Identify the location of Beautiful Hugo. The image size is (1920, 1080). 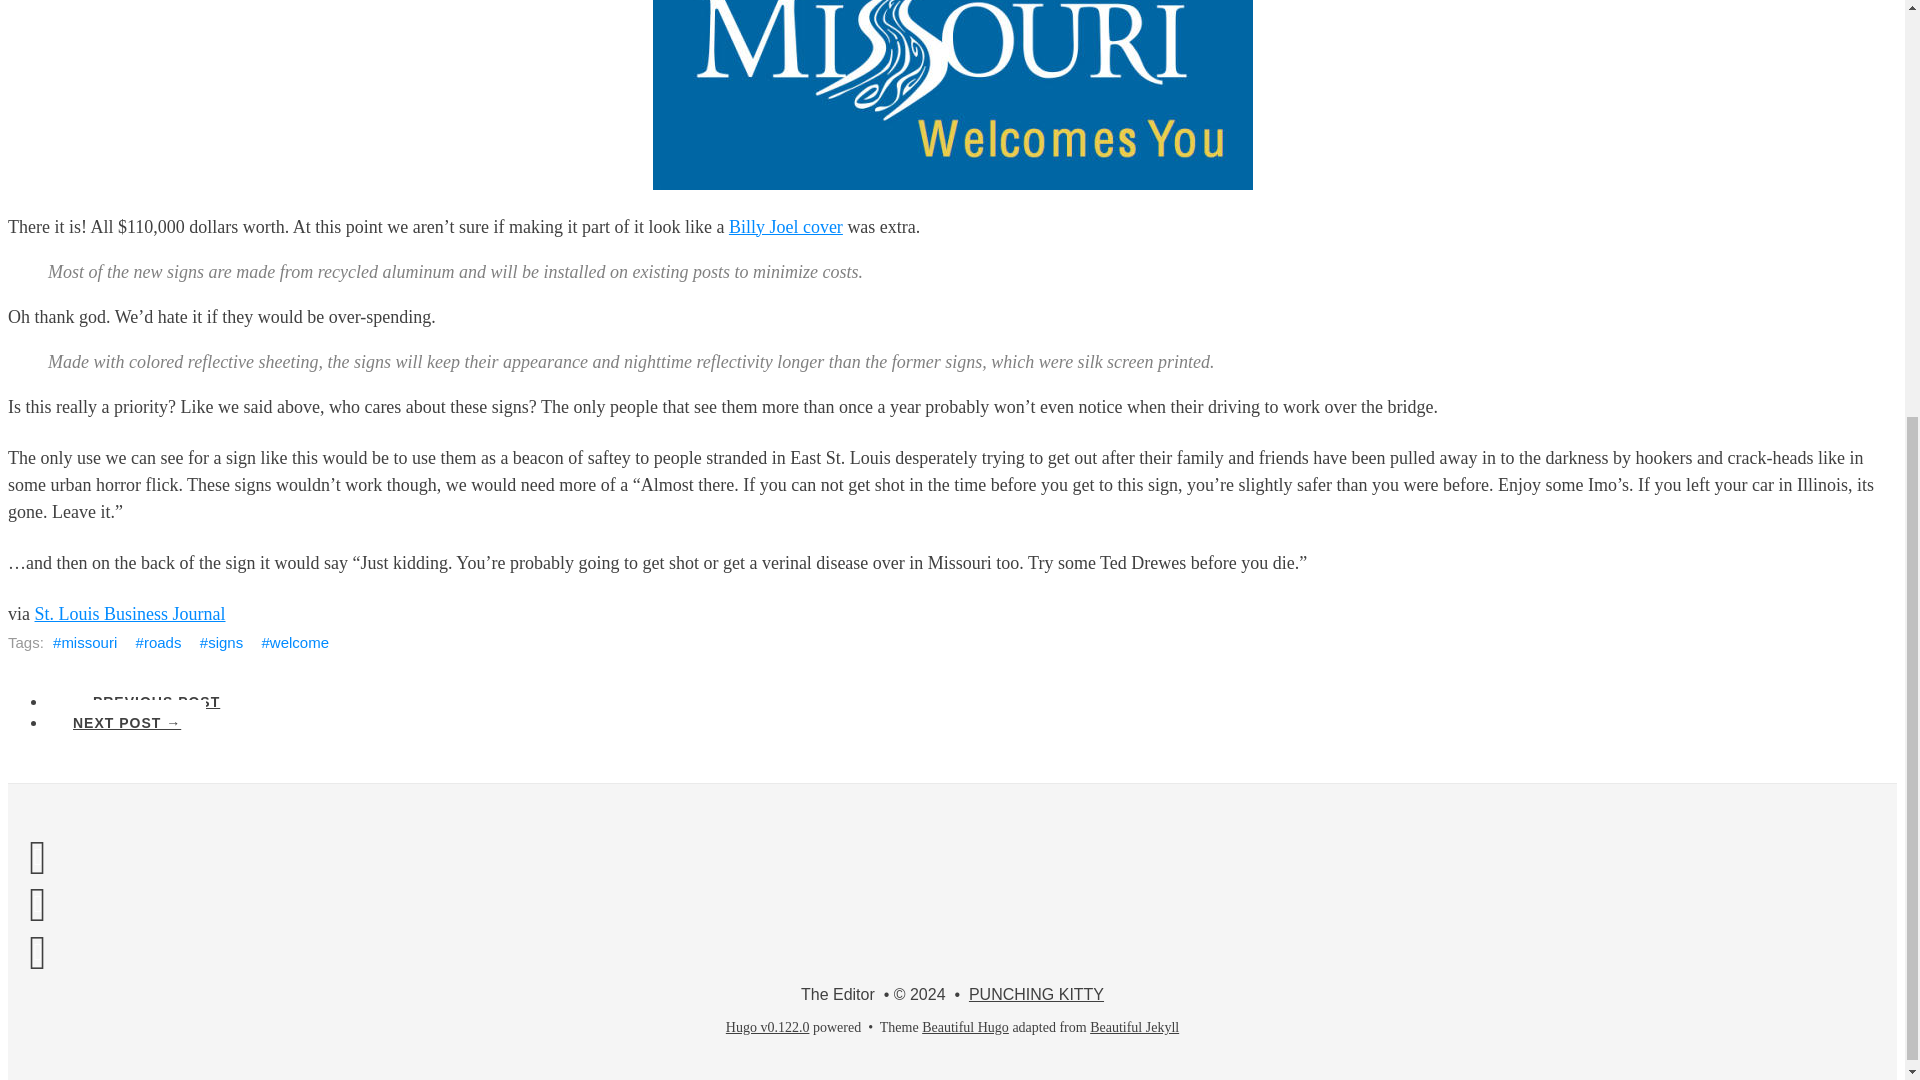
(965, 1026).